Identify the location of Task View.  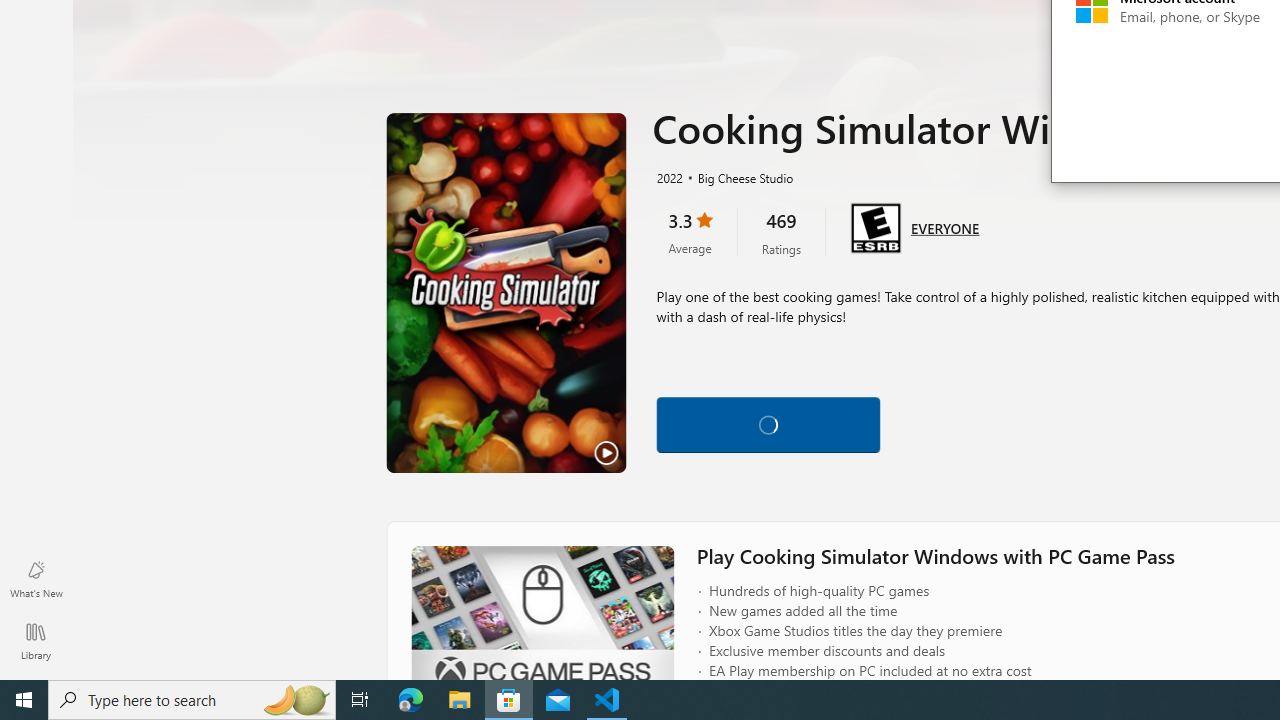
(360, 700).